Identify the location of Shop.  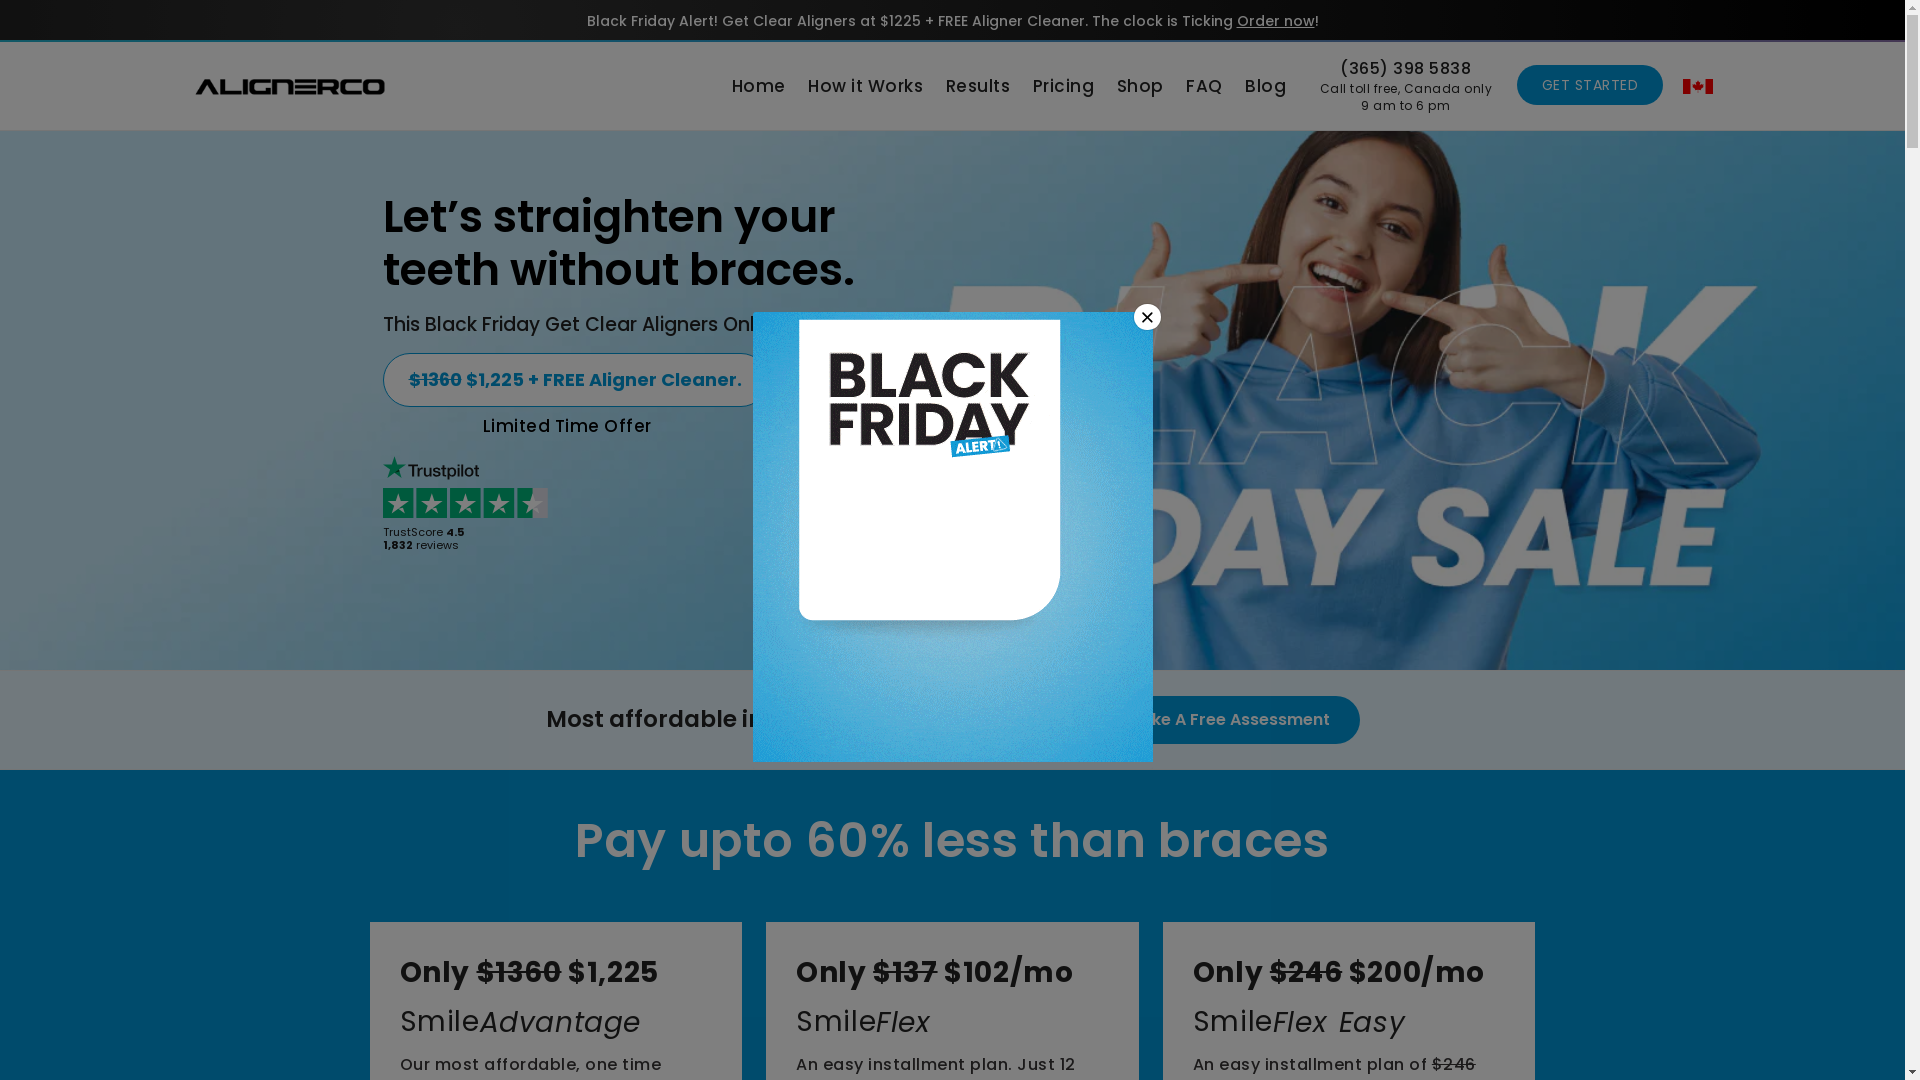
(1140, 86).